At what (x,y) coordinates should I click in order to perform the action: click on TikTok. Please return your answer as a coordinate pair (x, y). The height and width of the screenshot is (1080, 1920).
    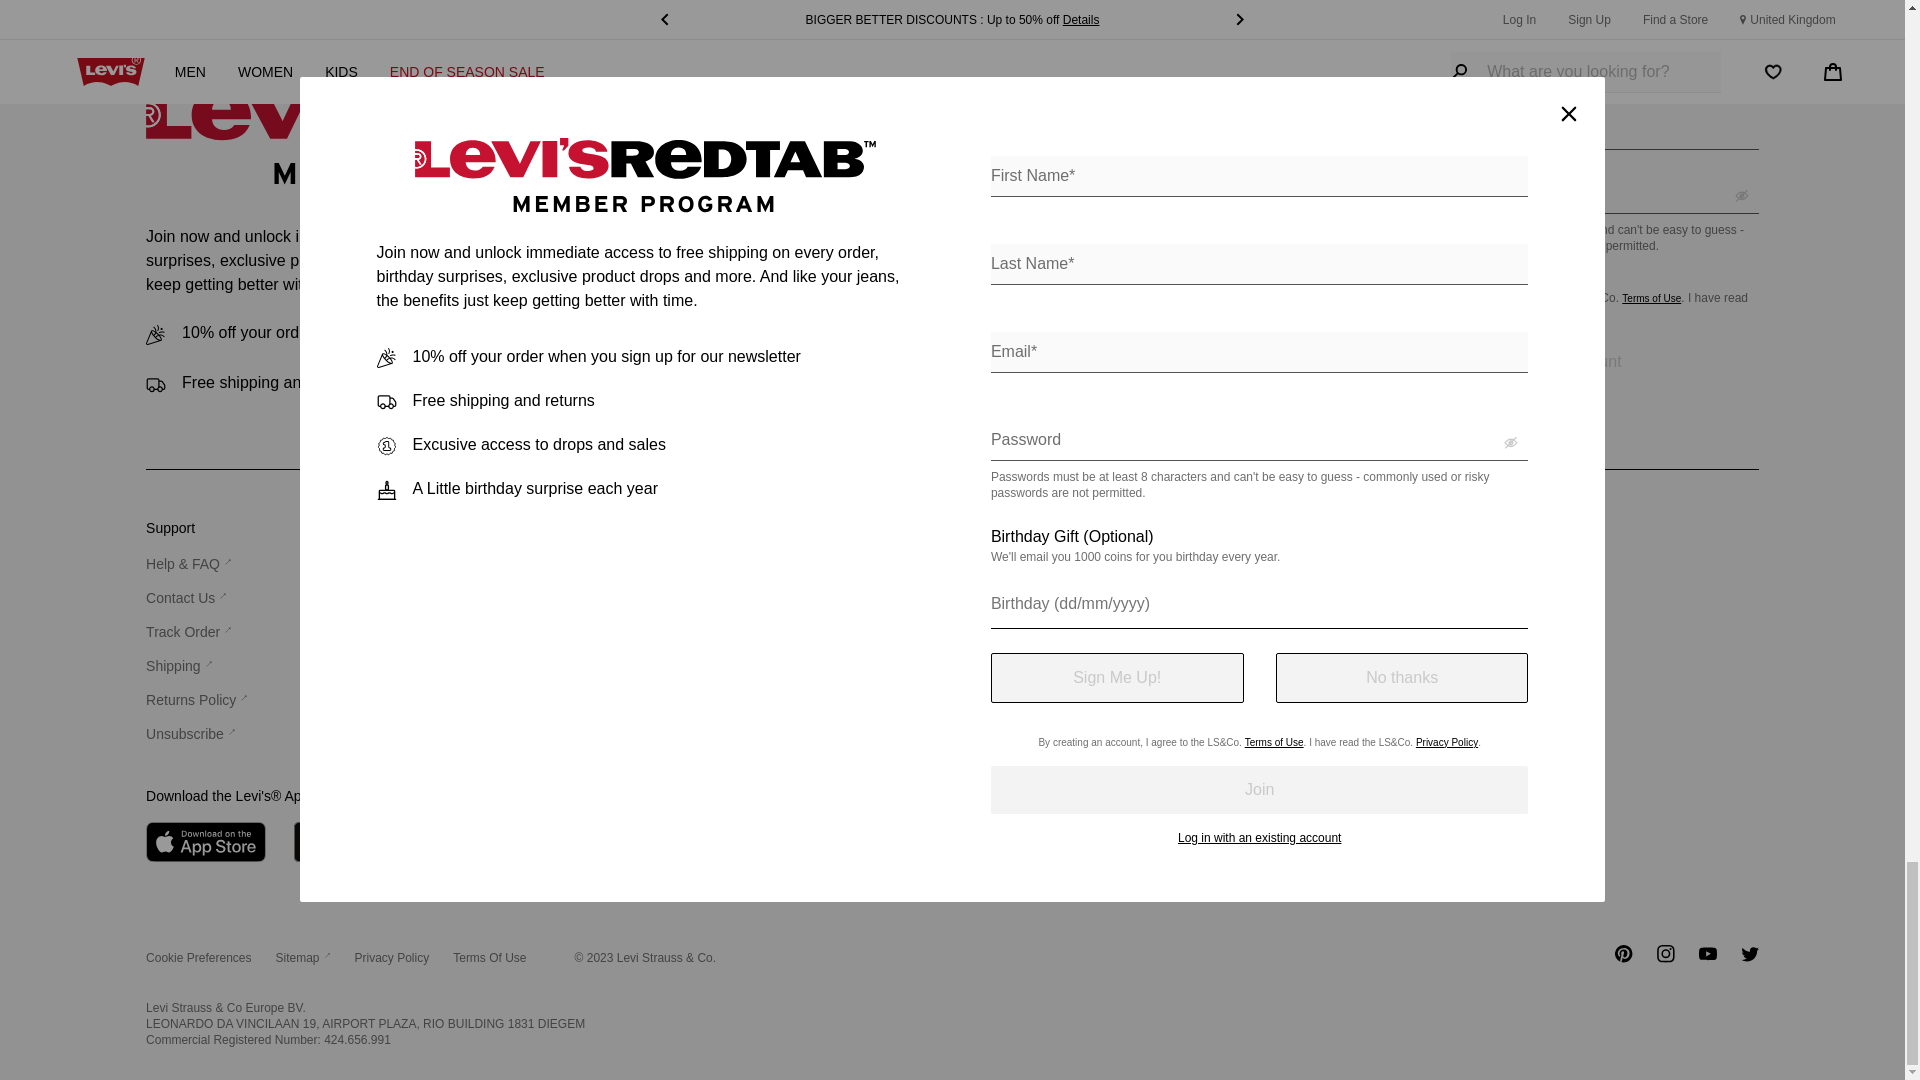
    Looking at the image, I should click on (1582, 960).